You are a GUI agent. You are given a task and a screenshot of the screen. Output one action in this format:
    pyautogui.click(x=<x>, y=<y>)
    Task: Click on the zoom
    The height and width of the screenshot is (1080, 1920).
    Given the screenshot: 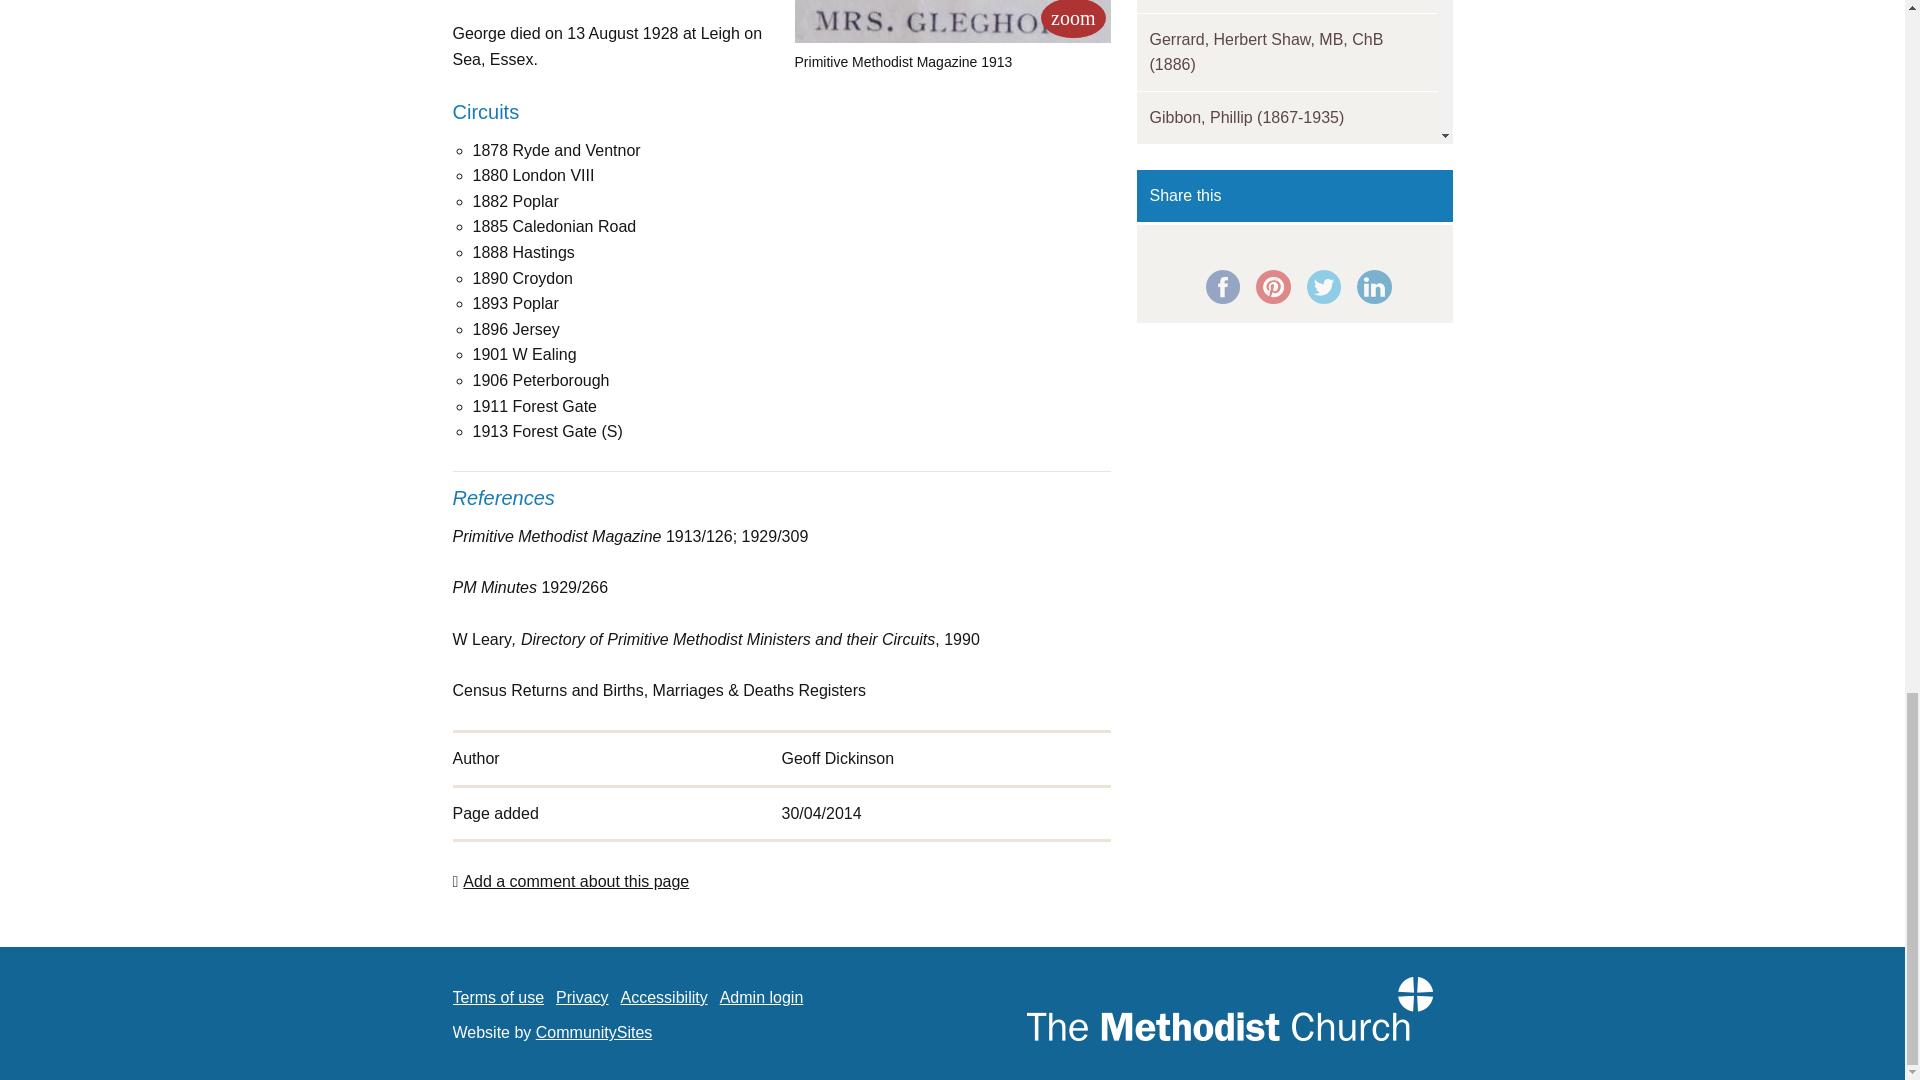 What is the action you would take?
    pyautogui.click(x=1072, y=18)
    